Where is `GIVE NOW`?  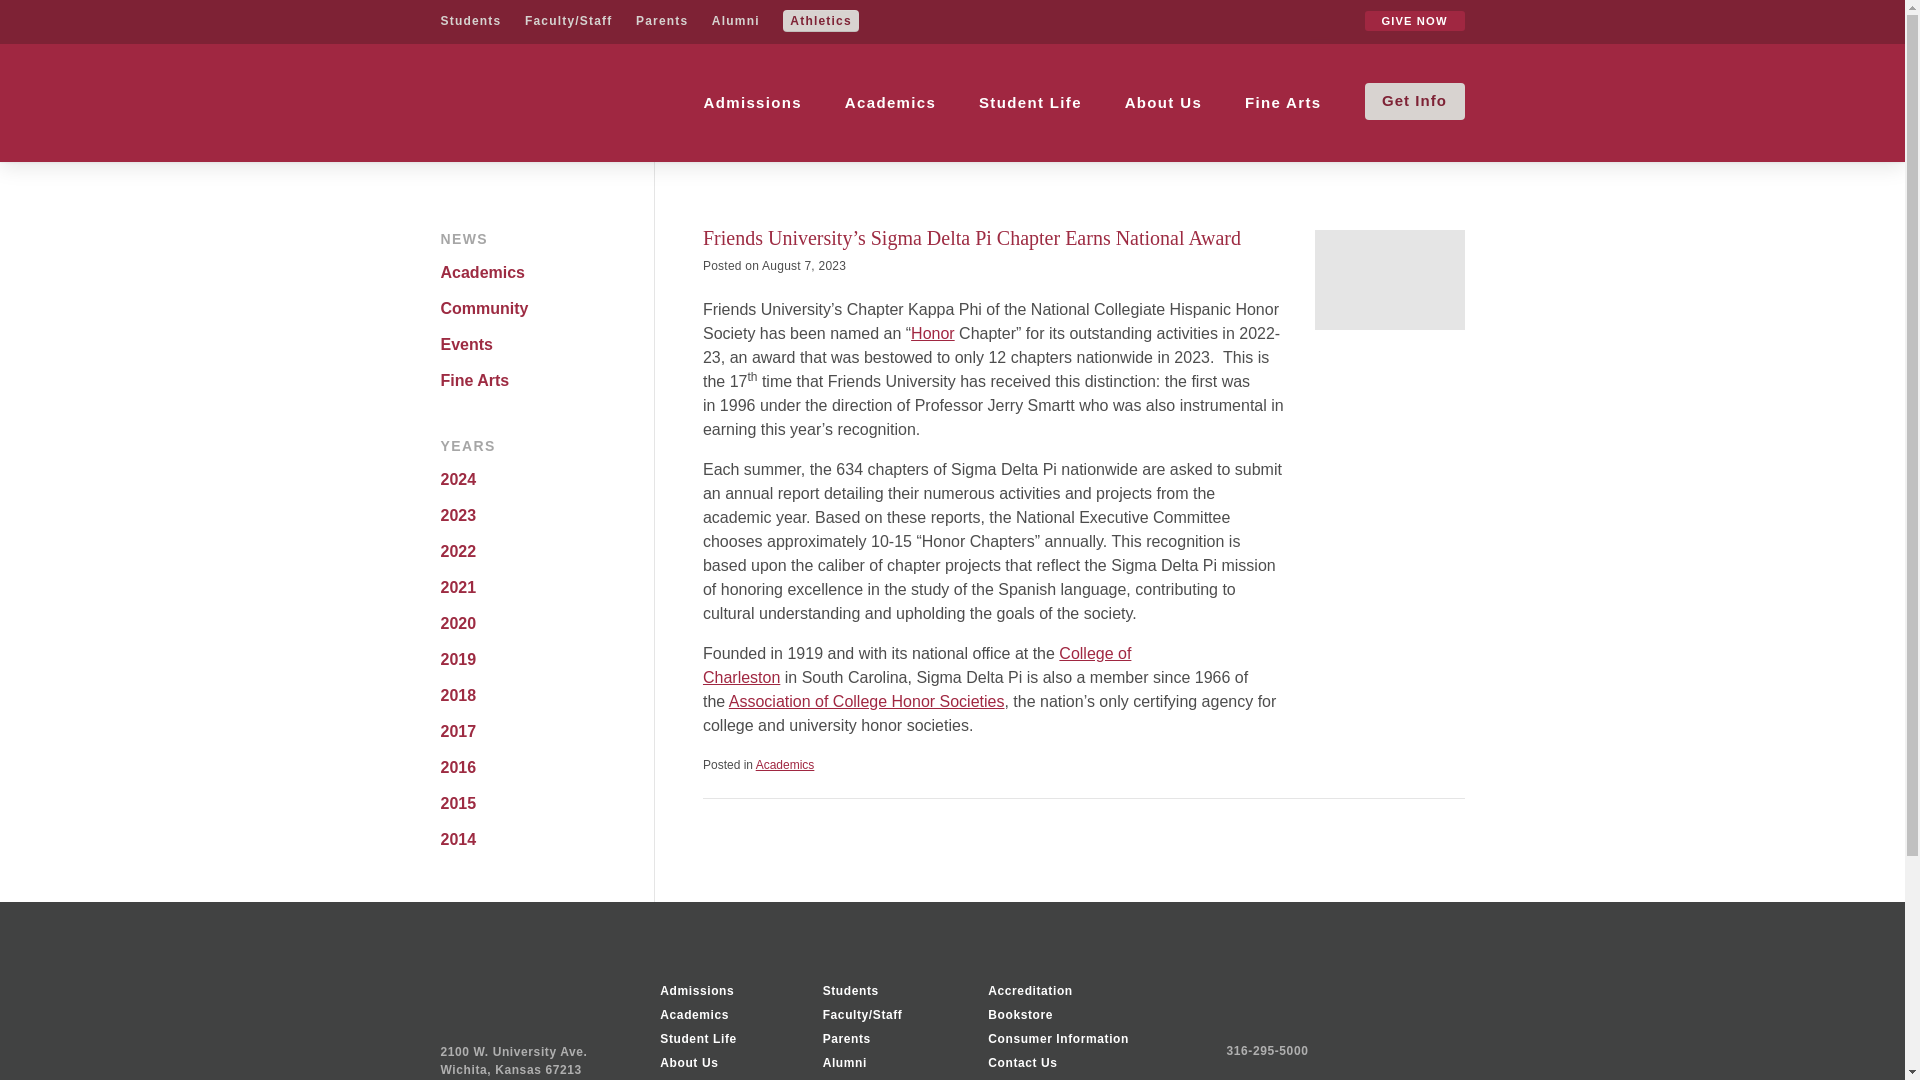 GIVE NOW is located at coordinates (1413, 20).